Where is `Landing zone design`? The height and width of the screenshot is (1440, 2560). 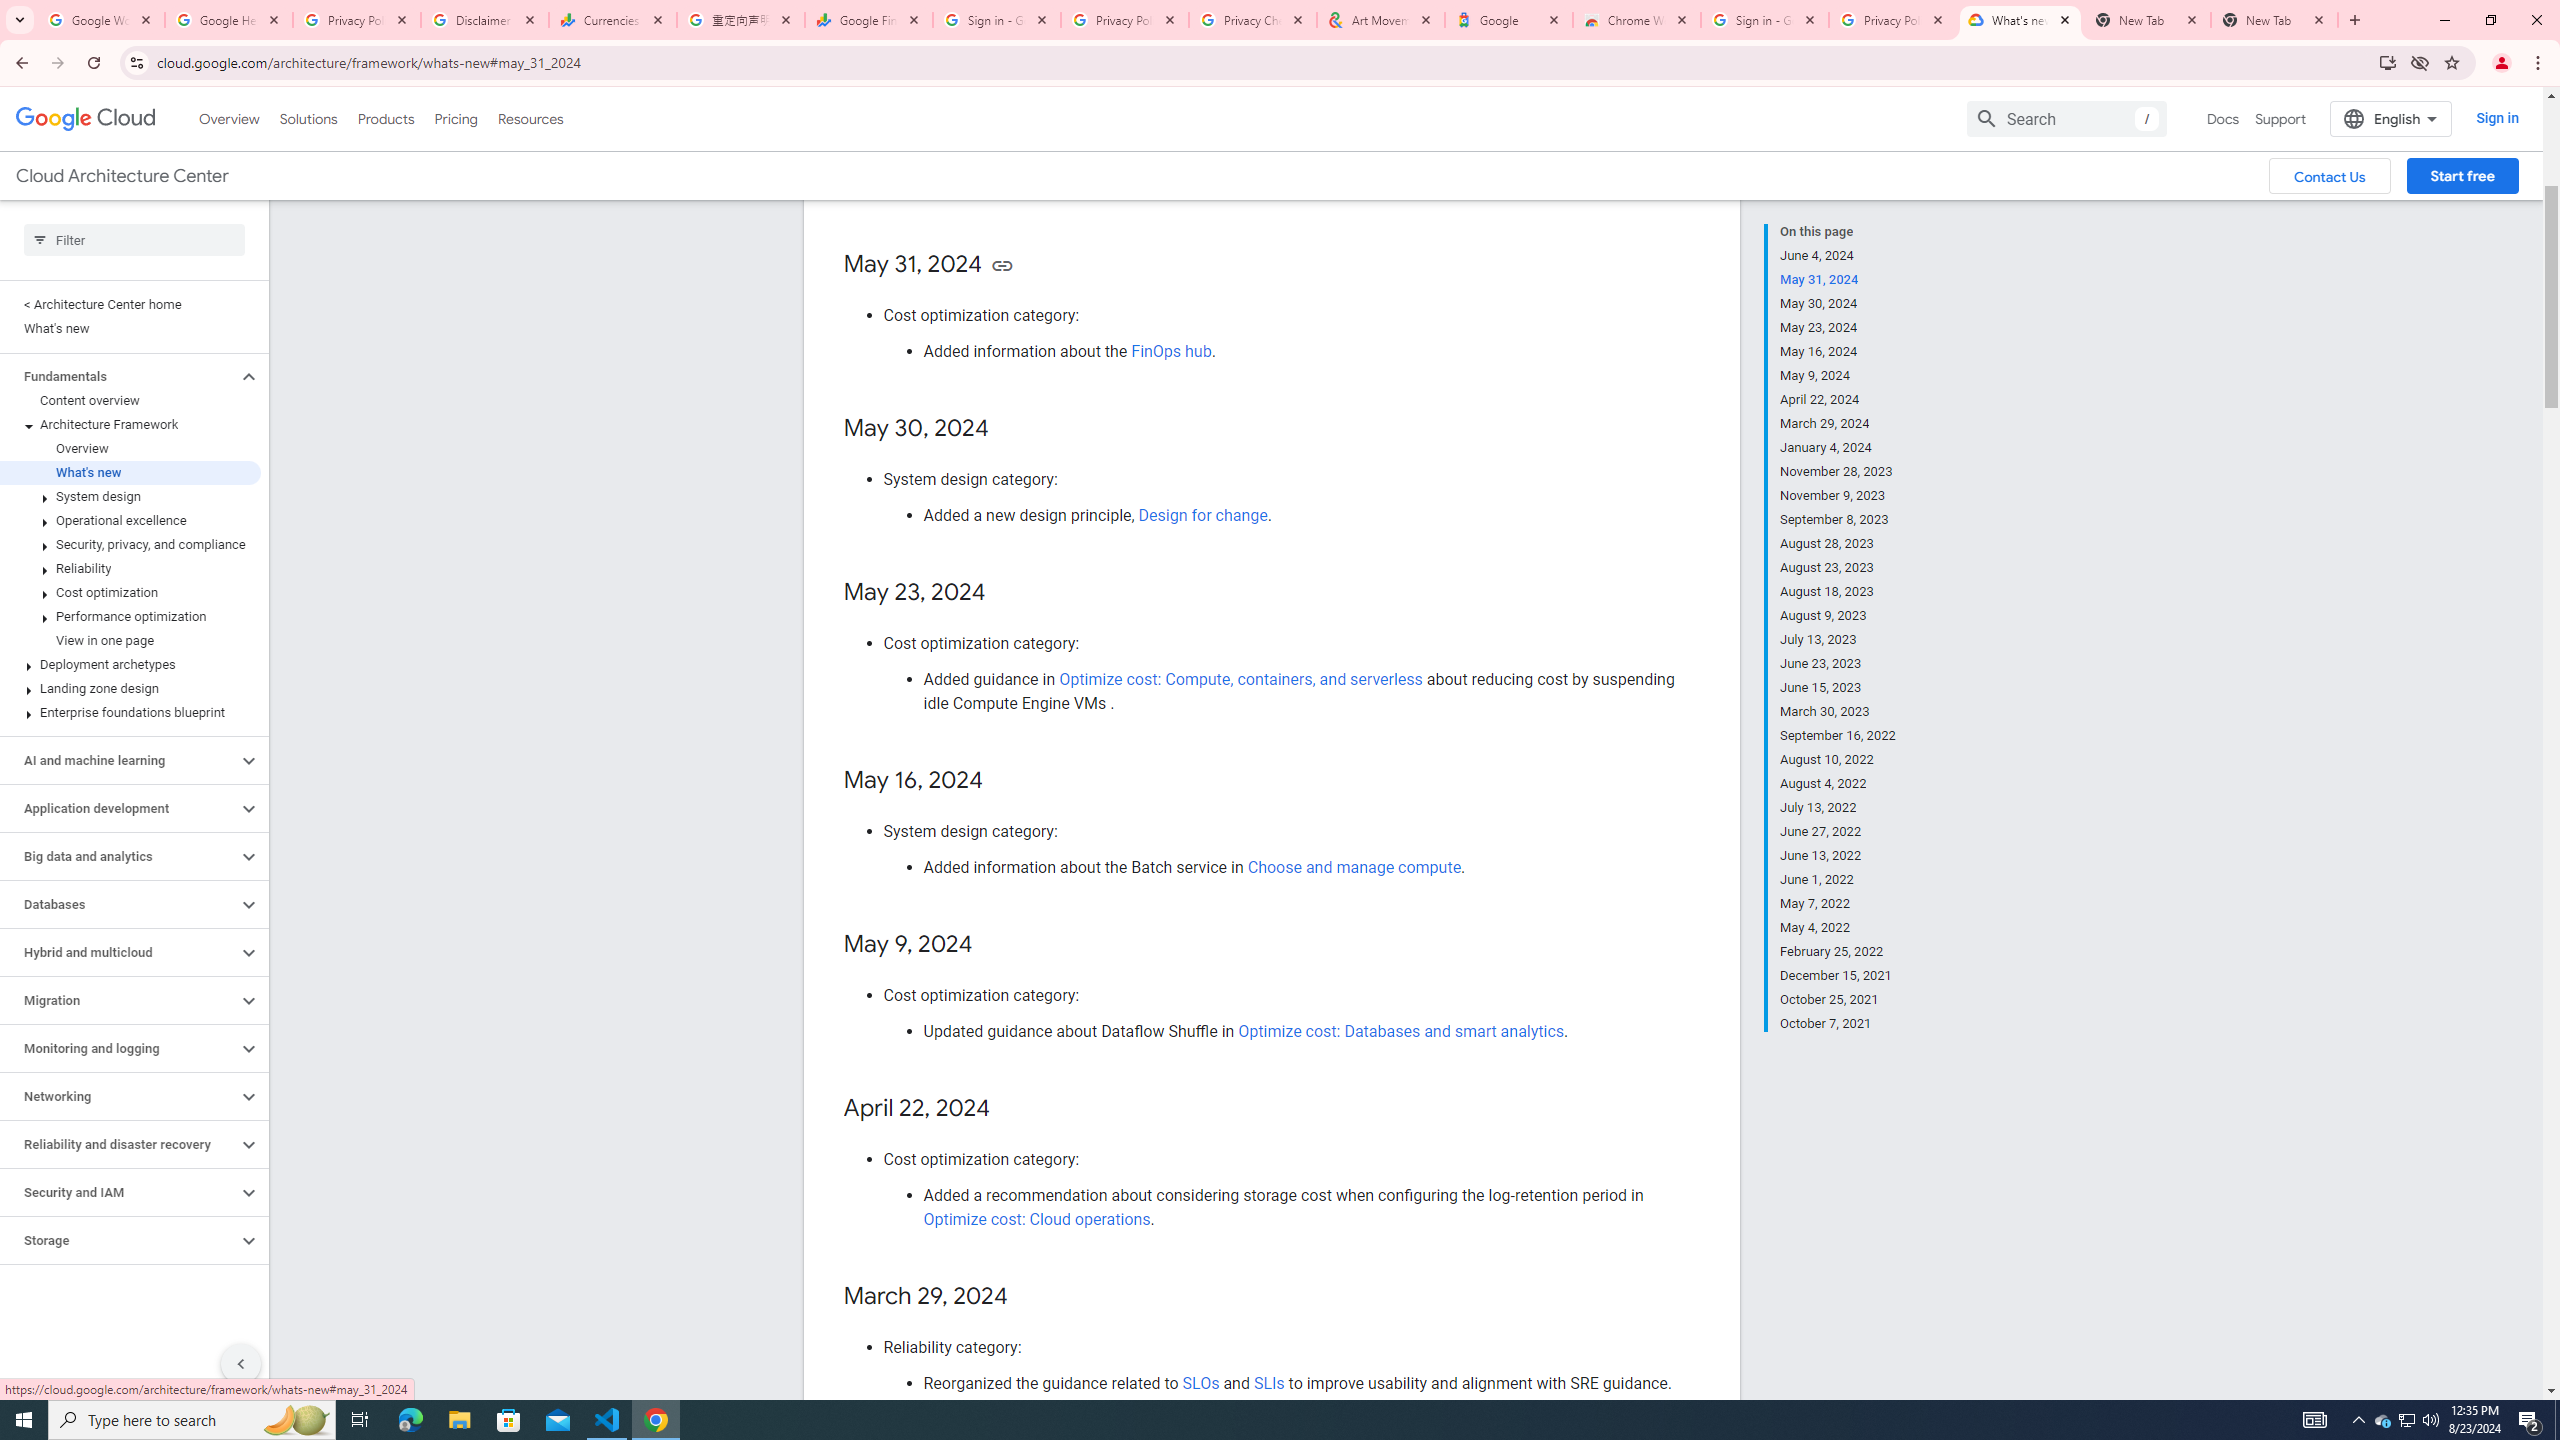 Landing zone design is located at coordinates (130, 688).